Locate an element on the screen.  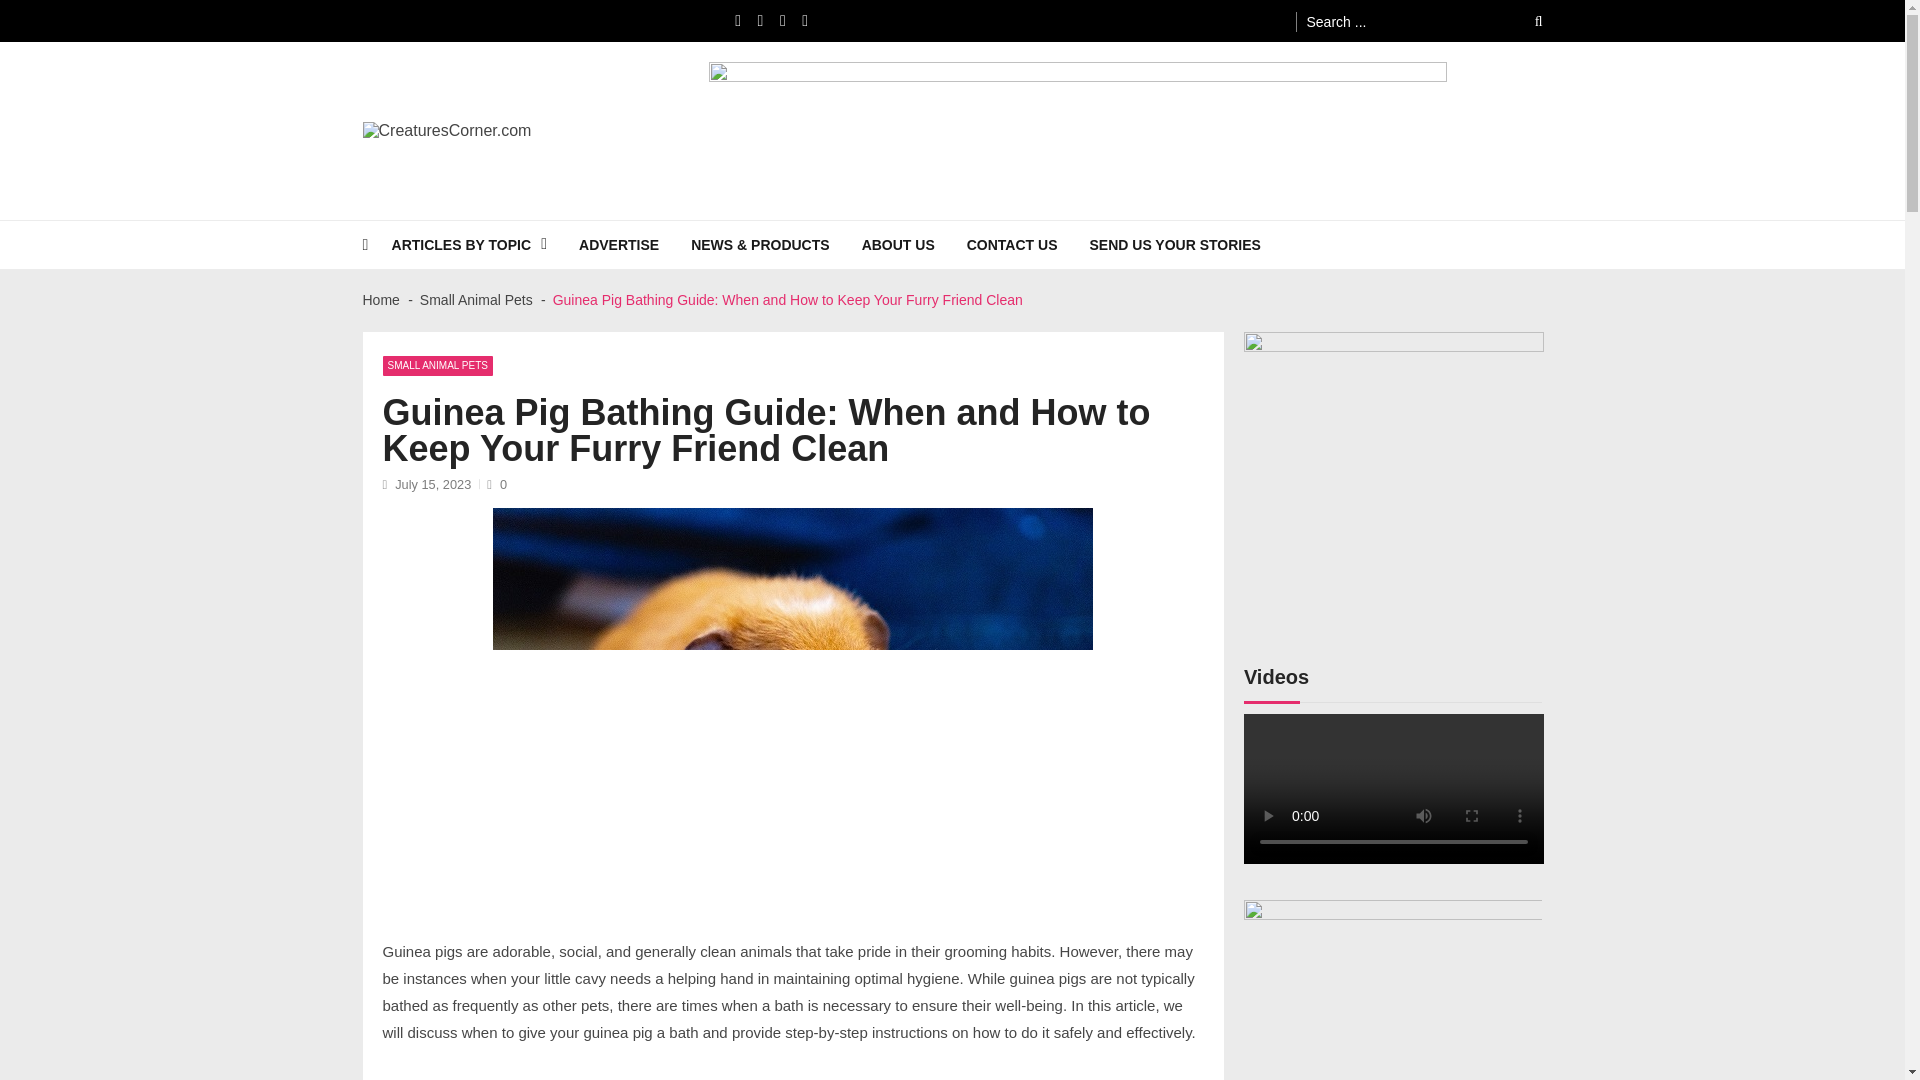
Search is located at coordinates (1525, 21).